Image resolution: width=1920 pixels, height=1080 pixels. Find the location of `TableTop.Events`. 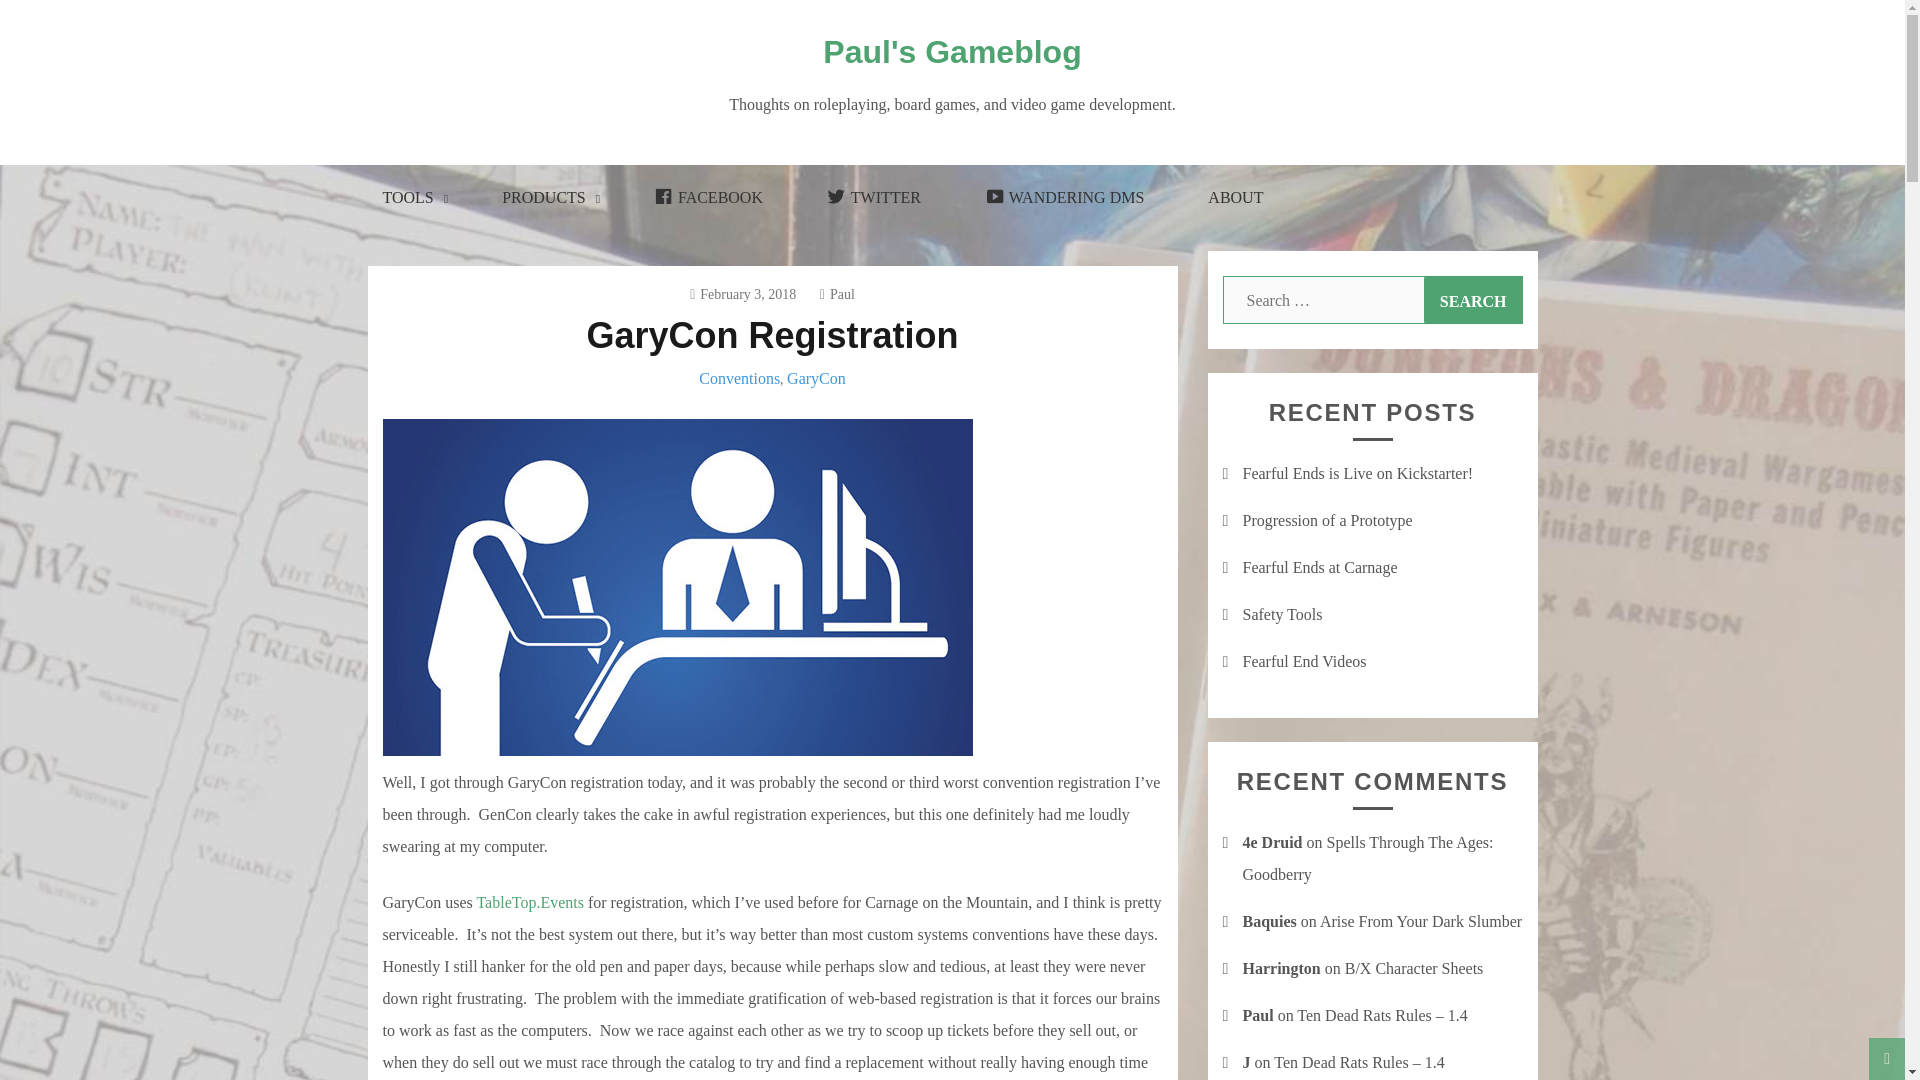

TableTop.Events is located at coordinates (530, 902).